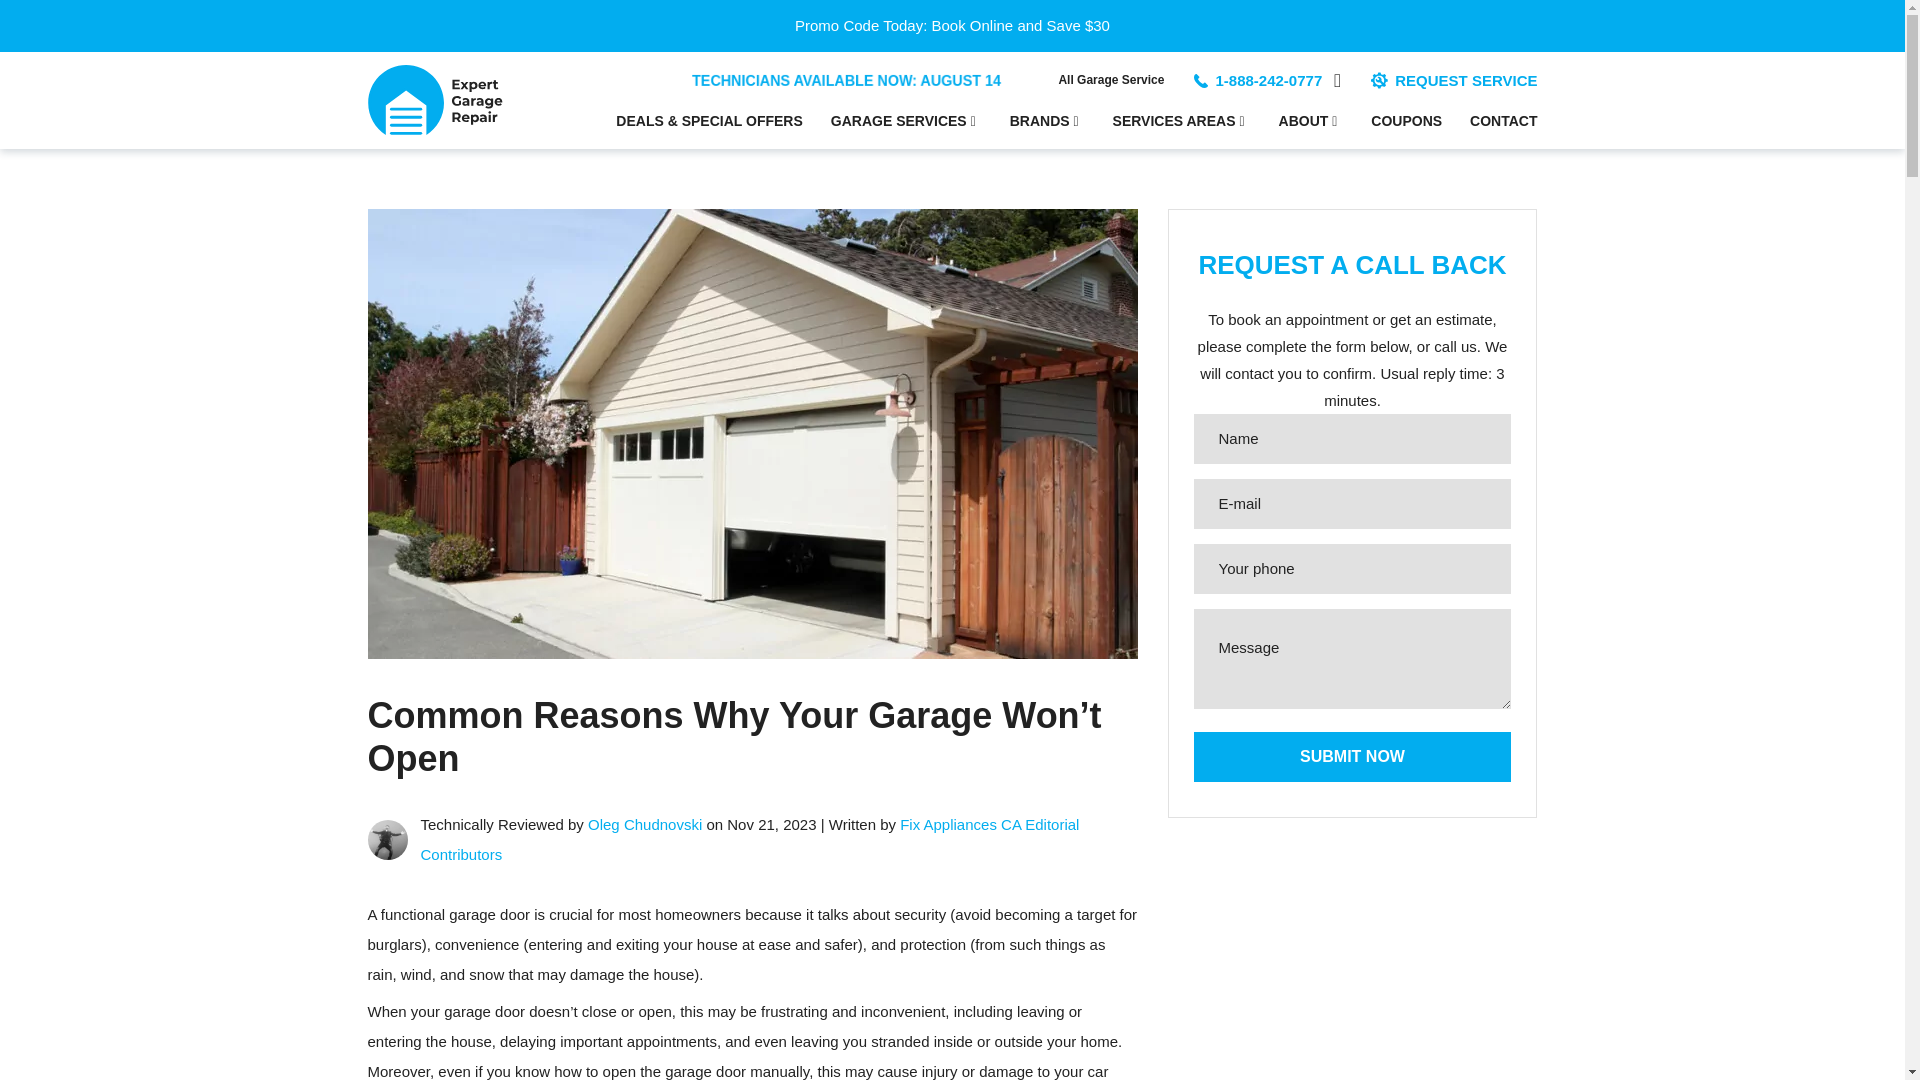 Image resolution: width=1920 pixels, height=1080 pixels. Describe the element at coordinates (1268, 80) in the screenshot. I see `1-888-242-0777` at that location.